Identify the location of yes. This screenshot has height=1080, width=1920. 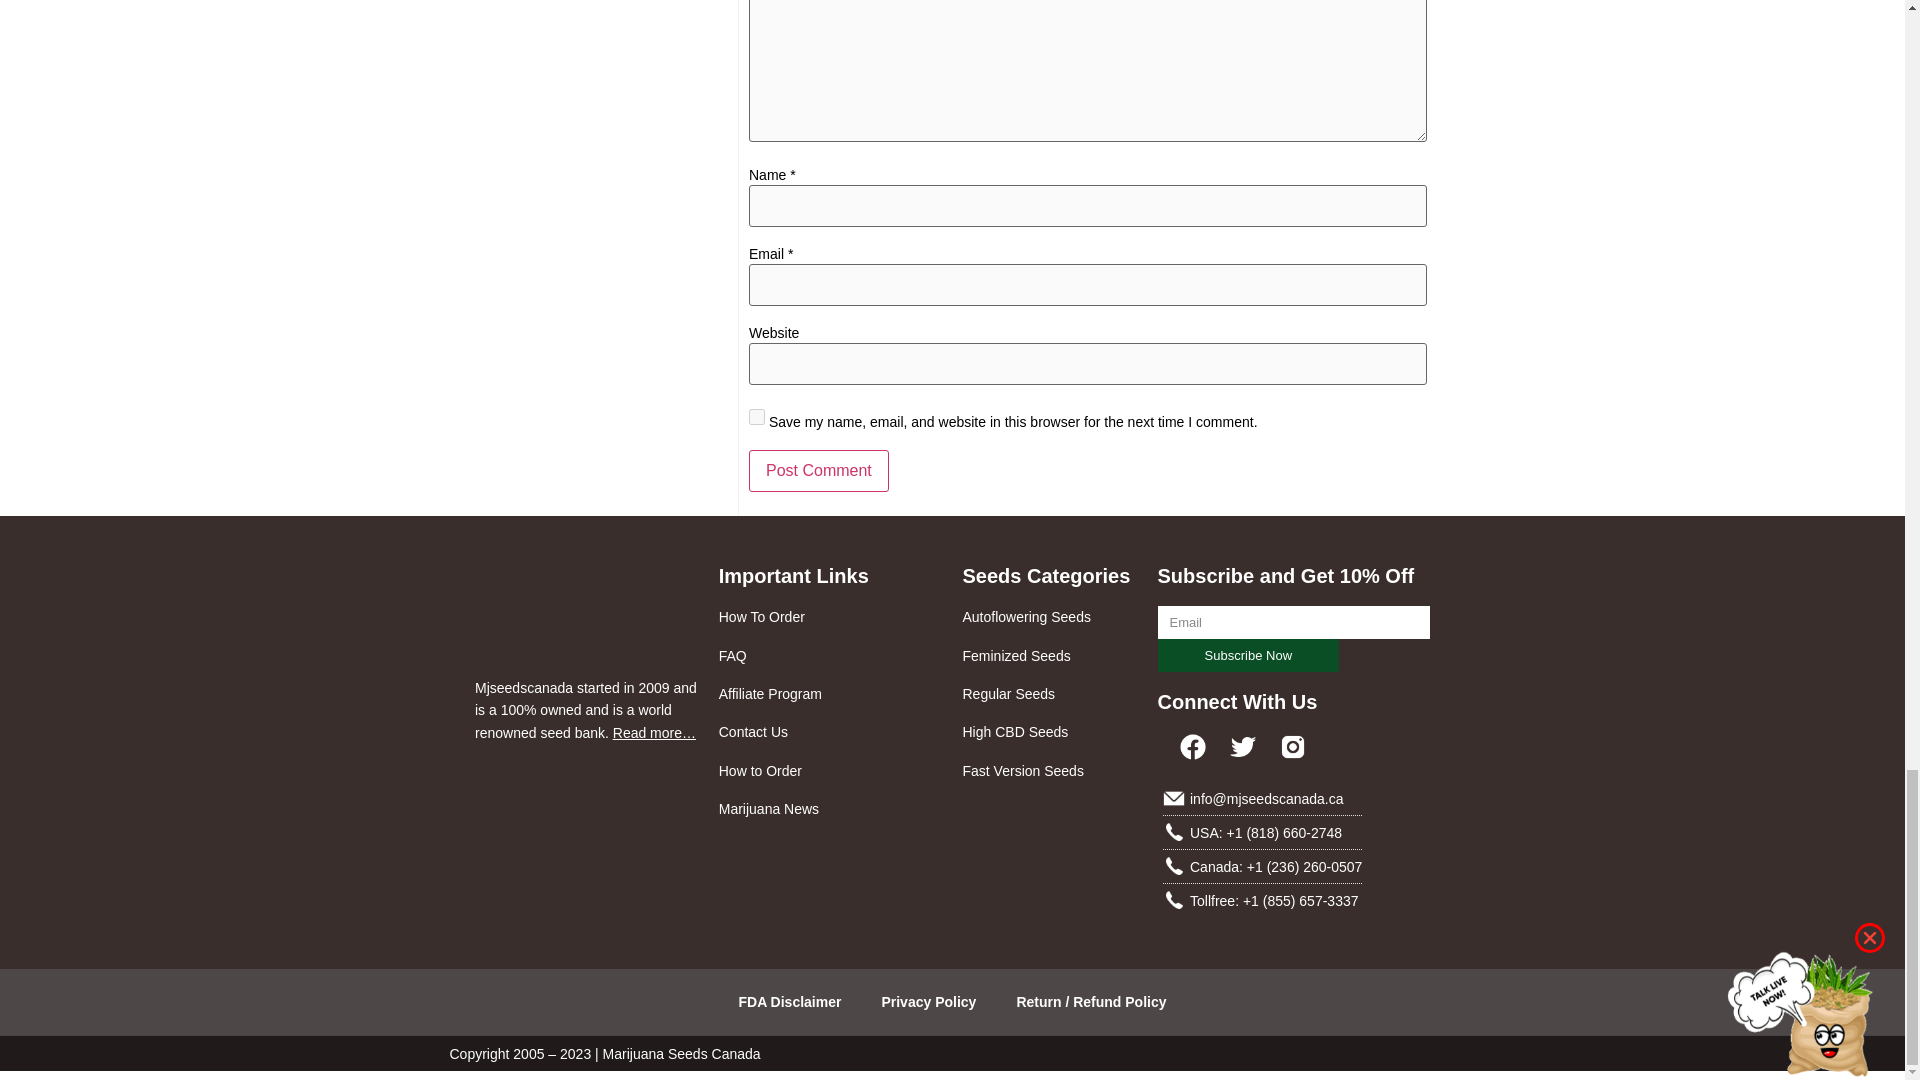
(756, 417).